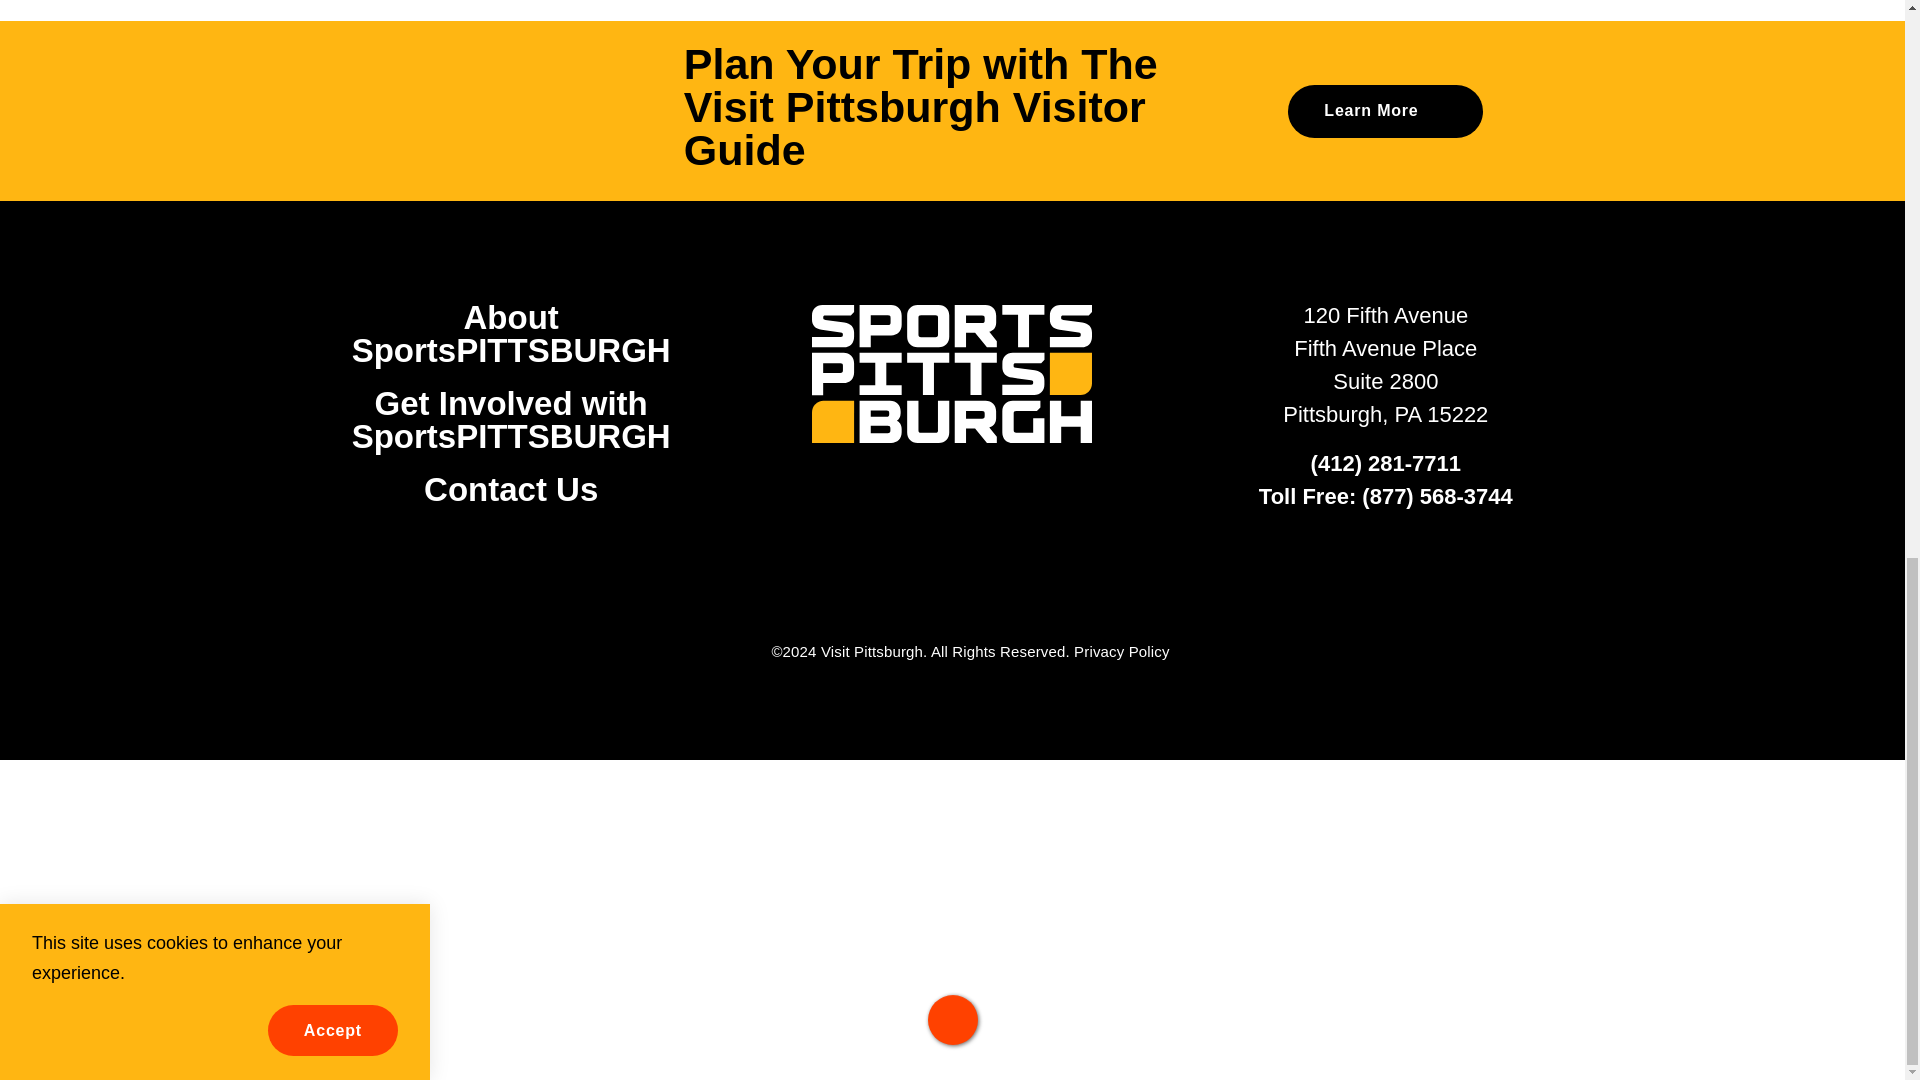 The height and width of the screenshot is (1080, 1920). What do you see at coordinates (510, 334) in the screenshot?
I see `About SportsPITTSBURGH` at bounding box center [510, 334].